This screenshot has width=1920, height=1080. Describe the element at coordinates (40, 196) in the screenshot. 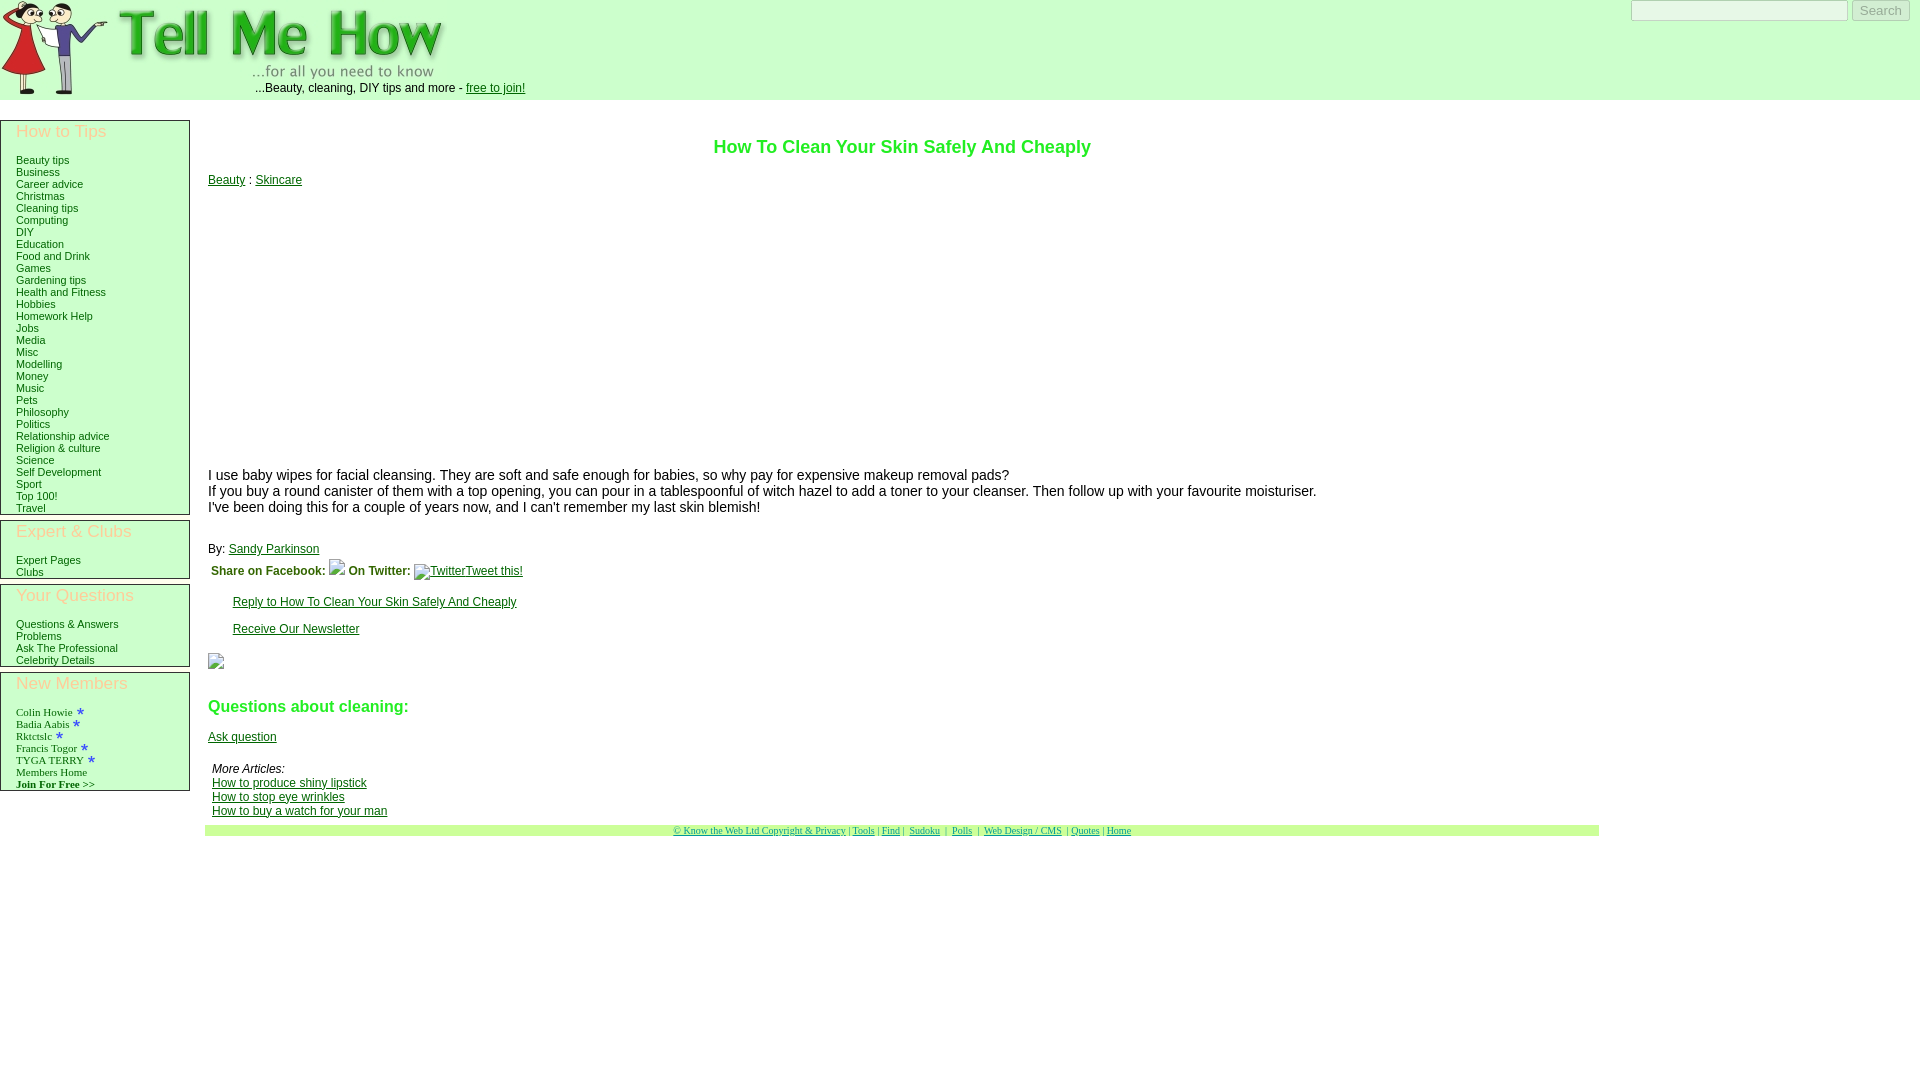

I see `Christmas` at that location.